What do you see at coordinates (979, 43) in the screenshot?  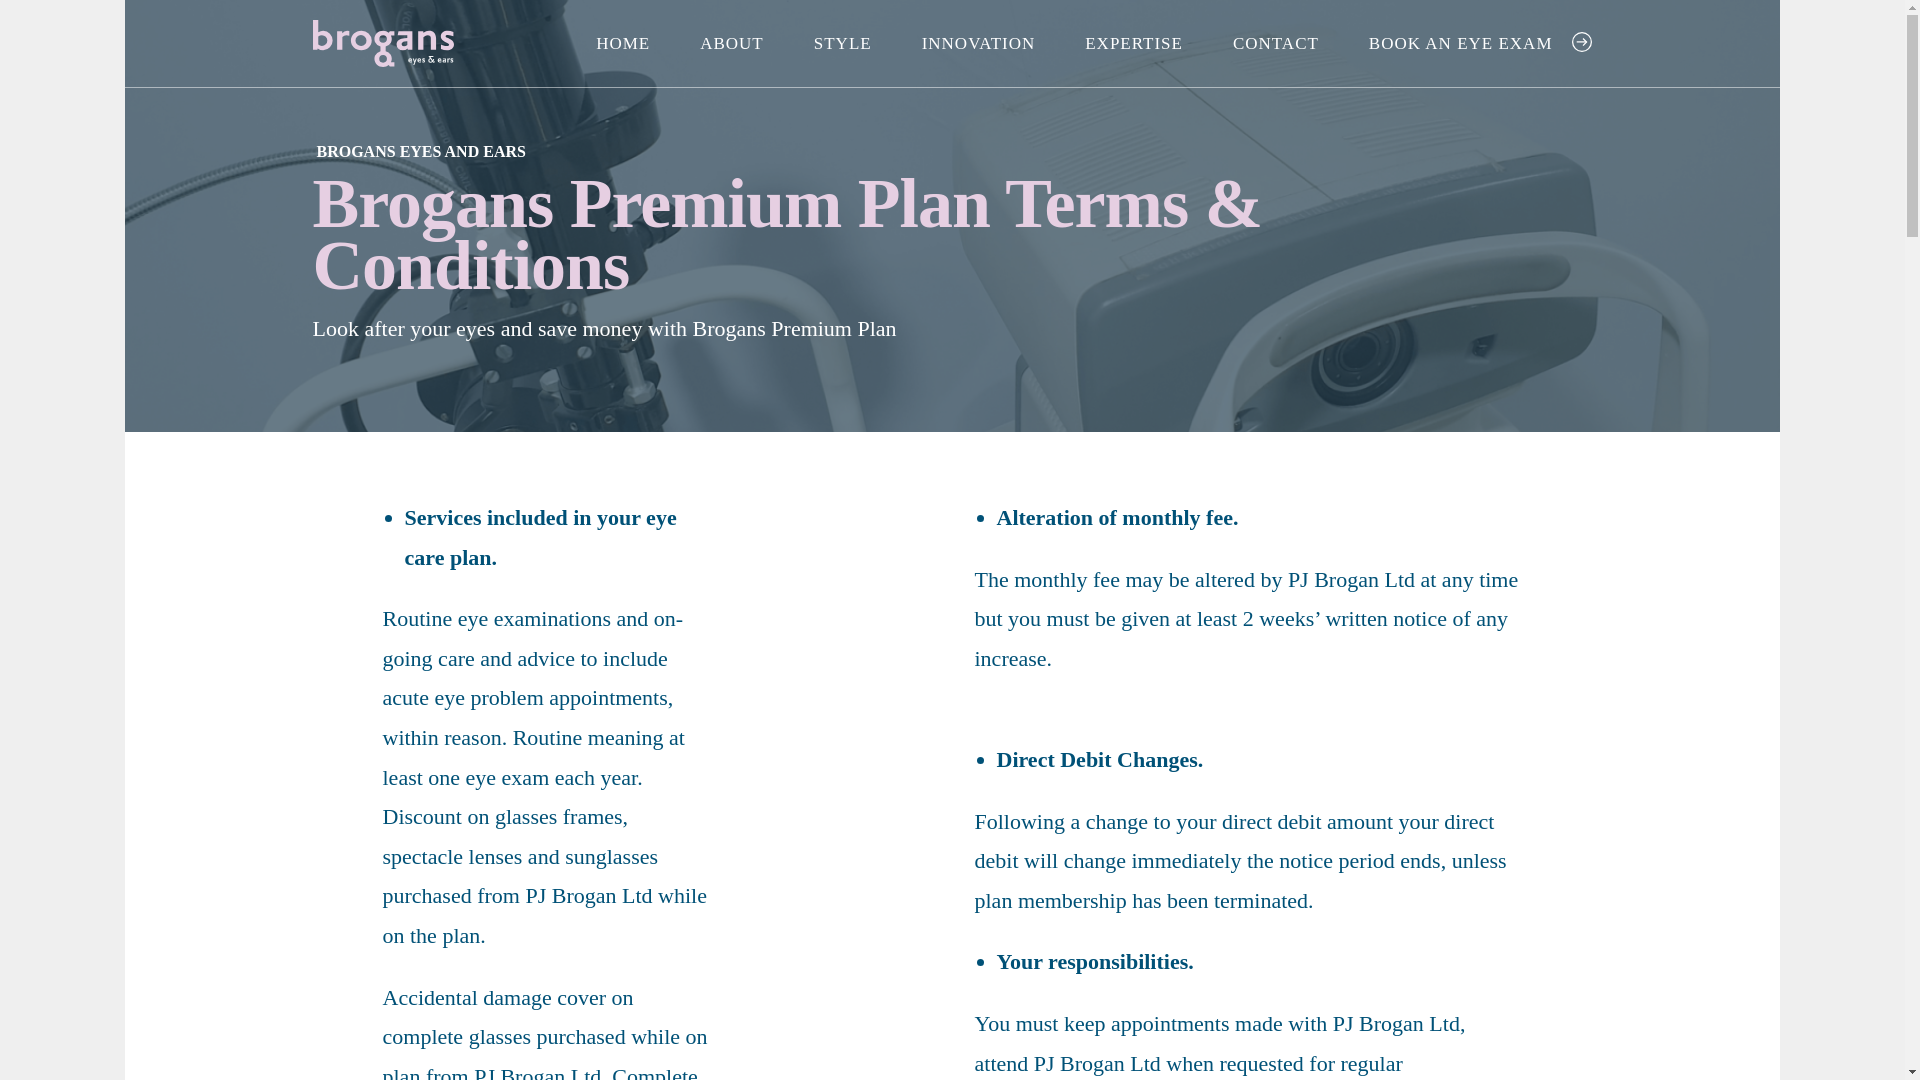 I see `INNOVATION` at bounding box center [979, 43].